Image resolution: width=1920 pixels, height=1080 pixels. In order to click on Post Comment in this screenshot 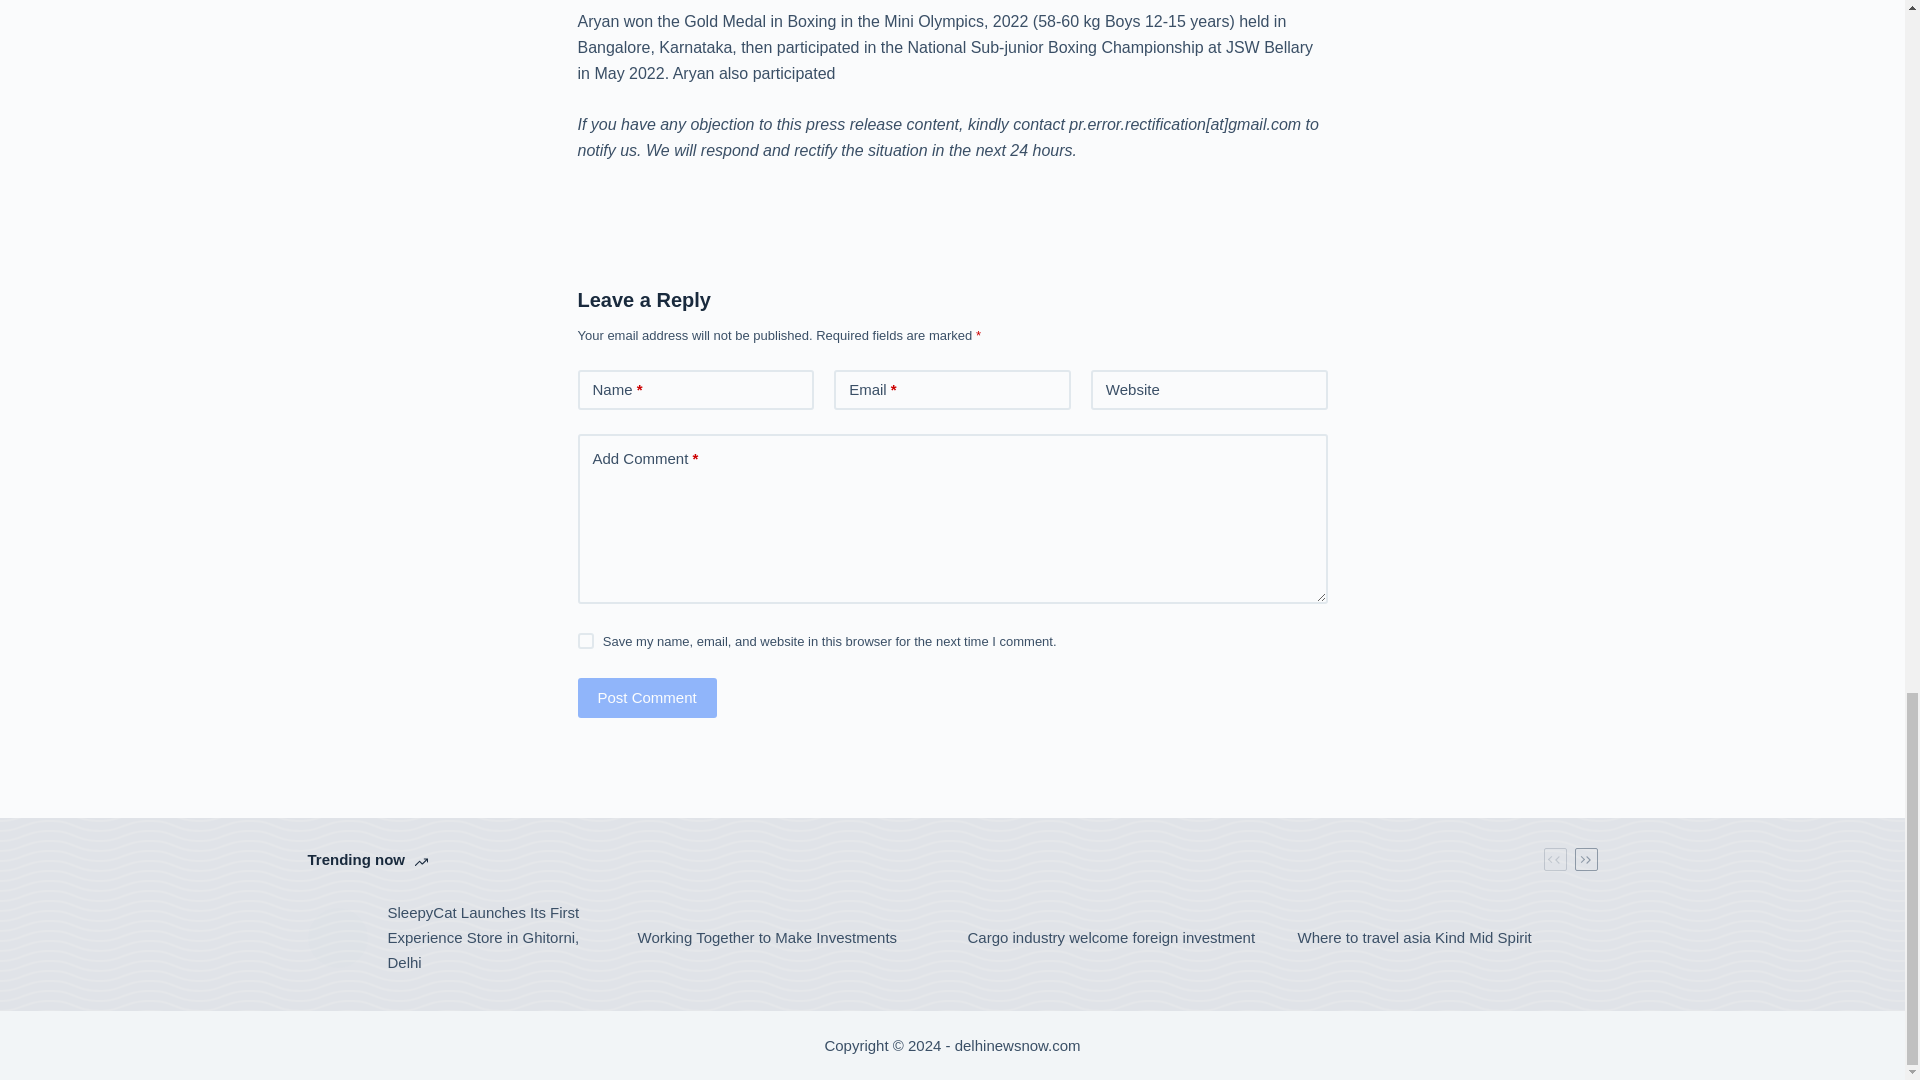, I will do `click(646, 698)`.